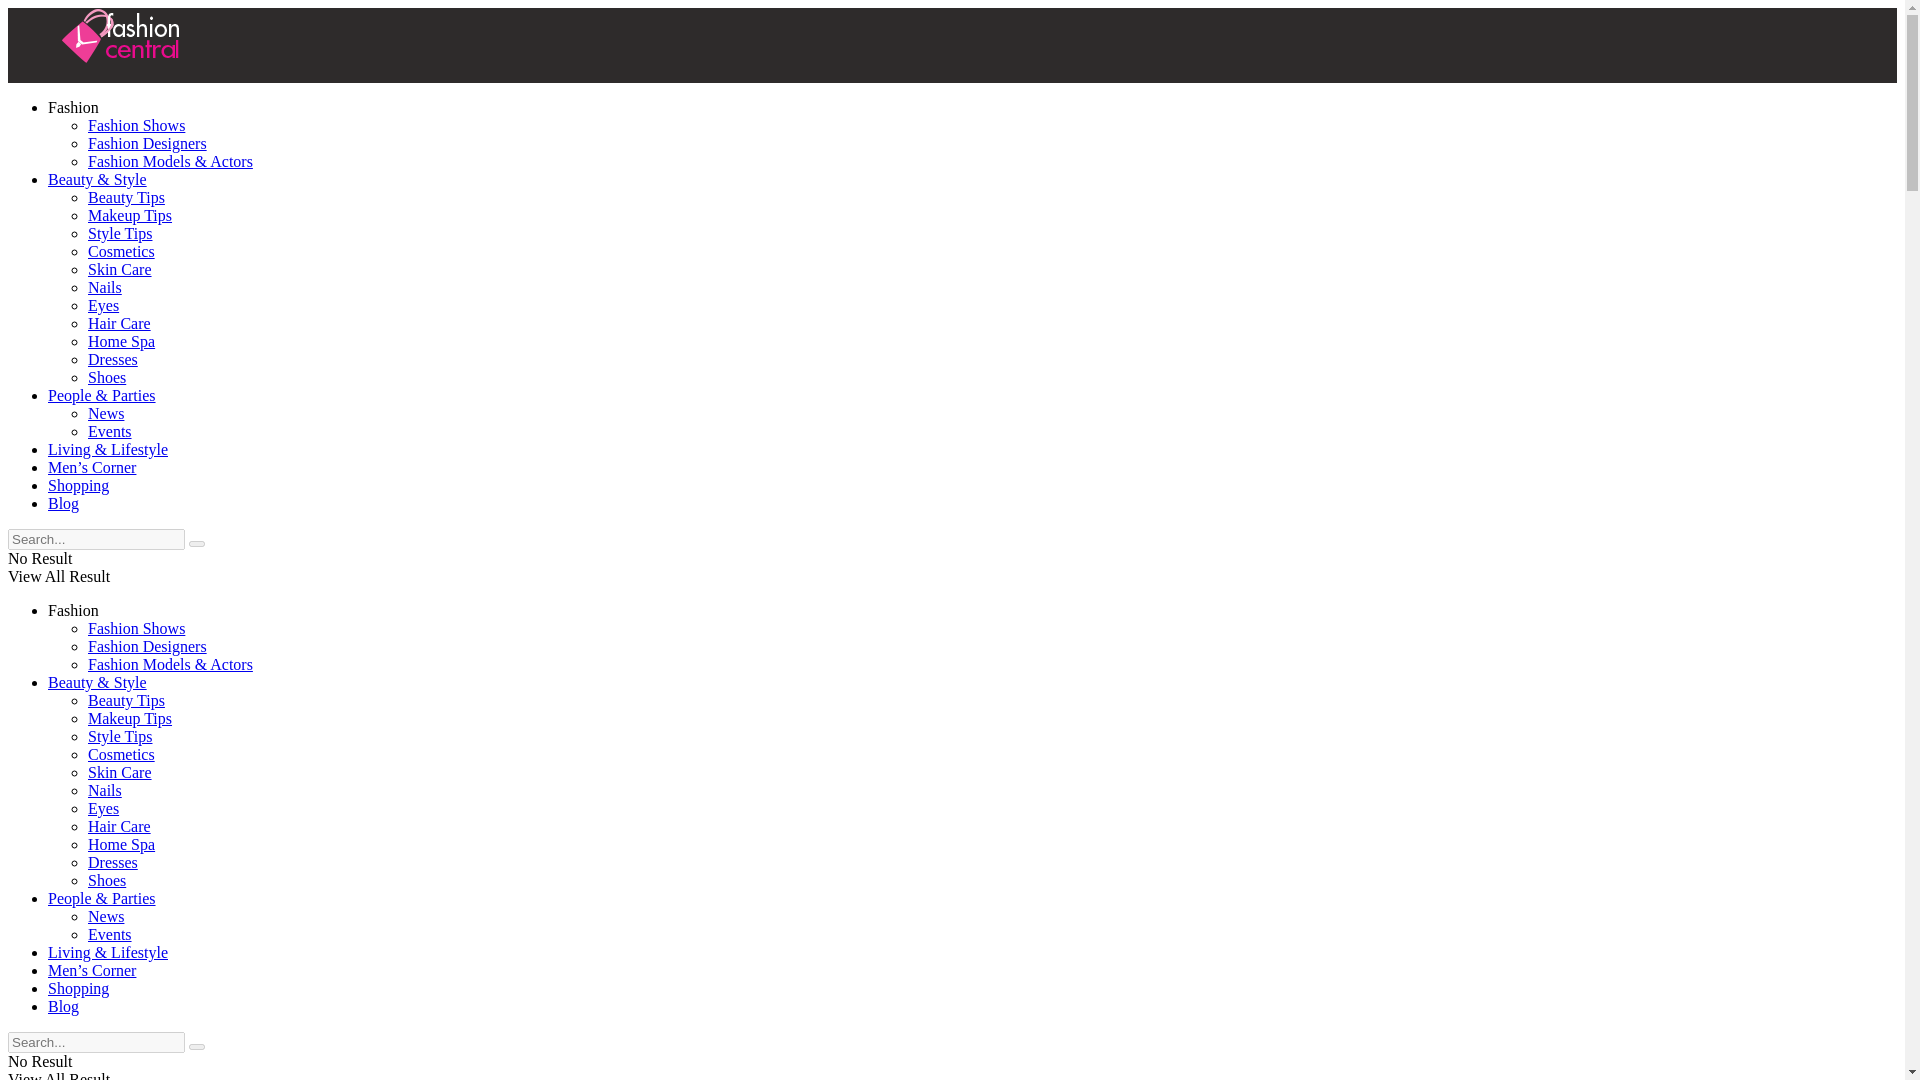 The width and height of the screenshot is (1920, 1080). What do you see at coordinates (148, 144) in the screenshot?
I see `Fashion Designers` at bounding box center [148, 144].